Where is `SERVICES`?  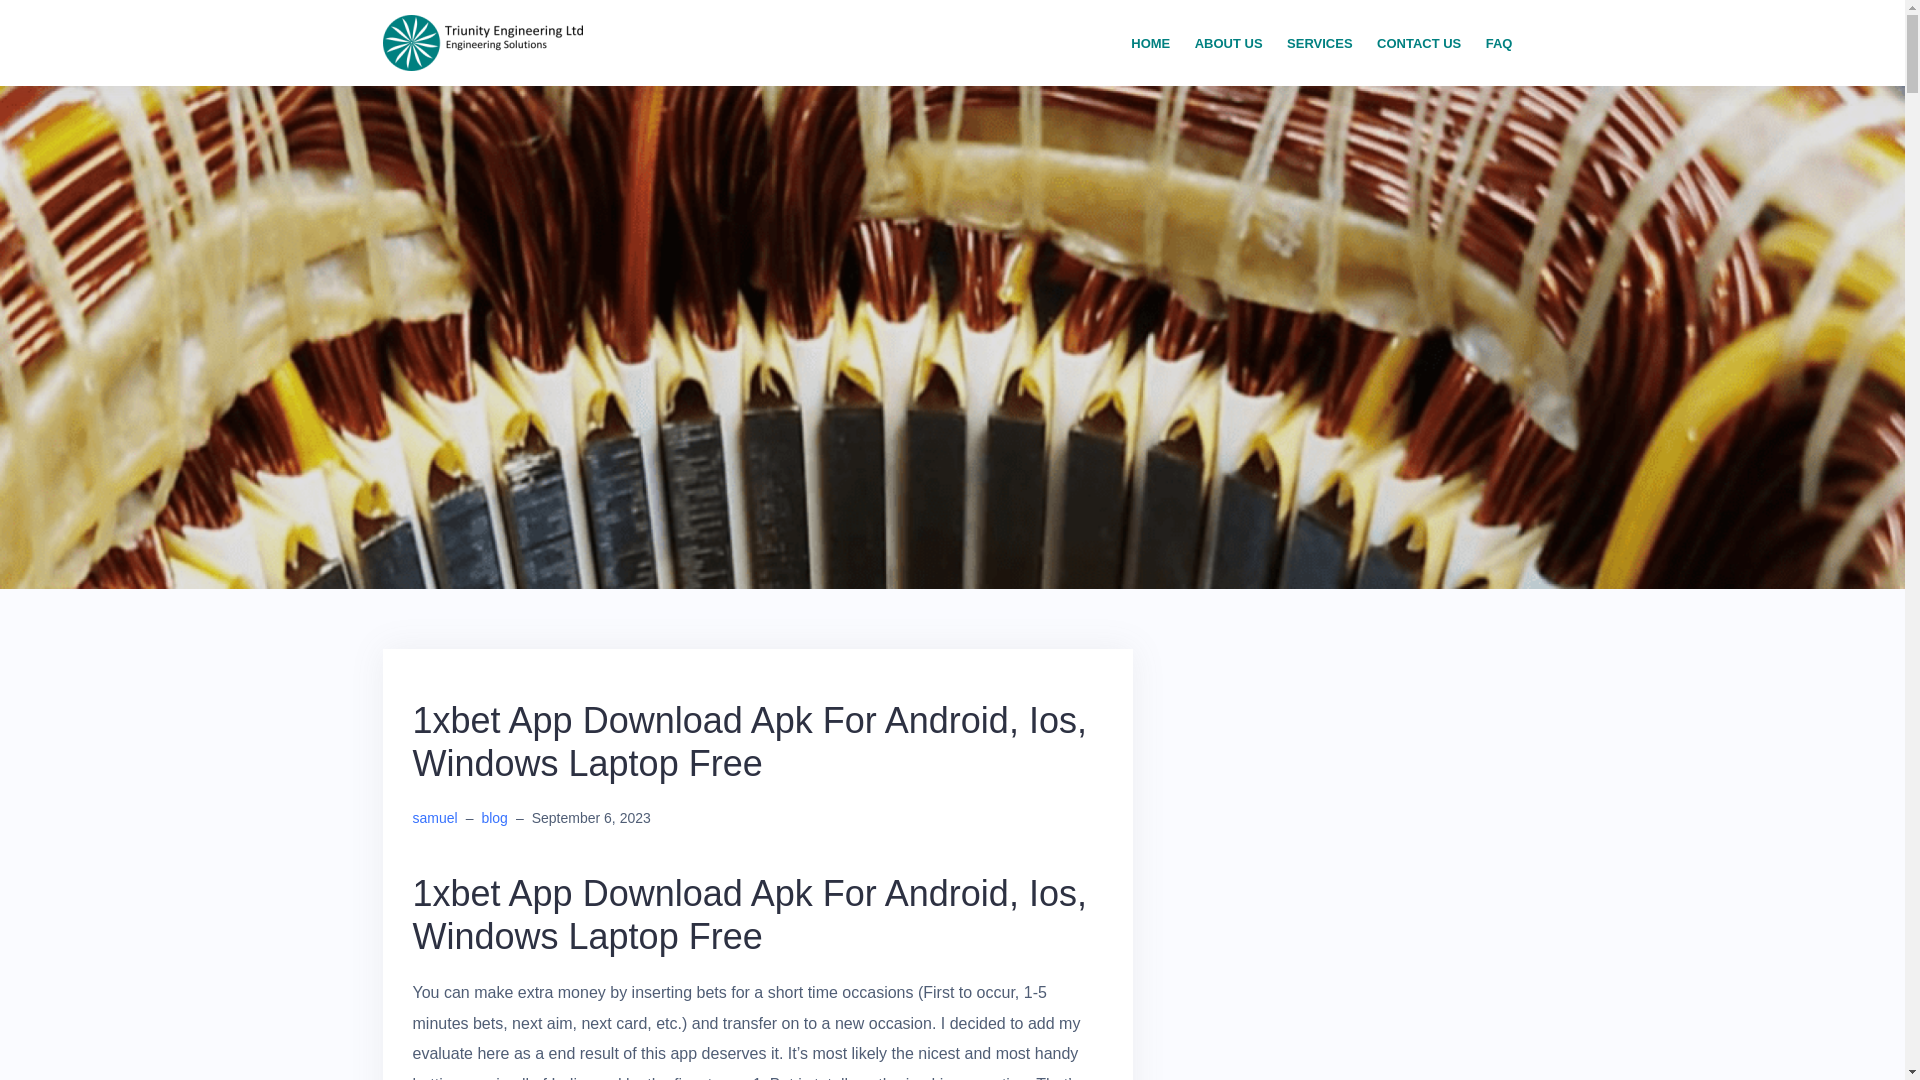
SERVICES is located at coordinates (1320, 44).